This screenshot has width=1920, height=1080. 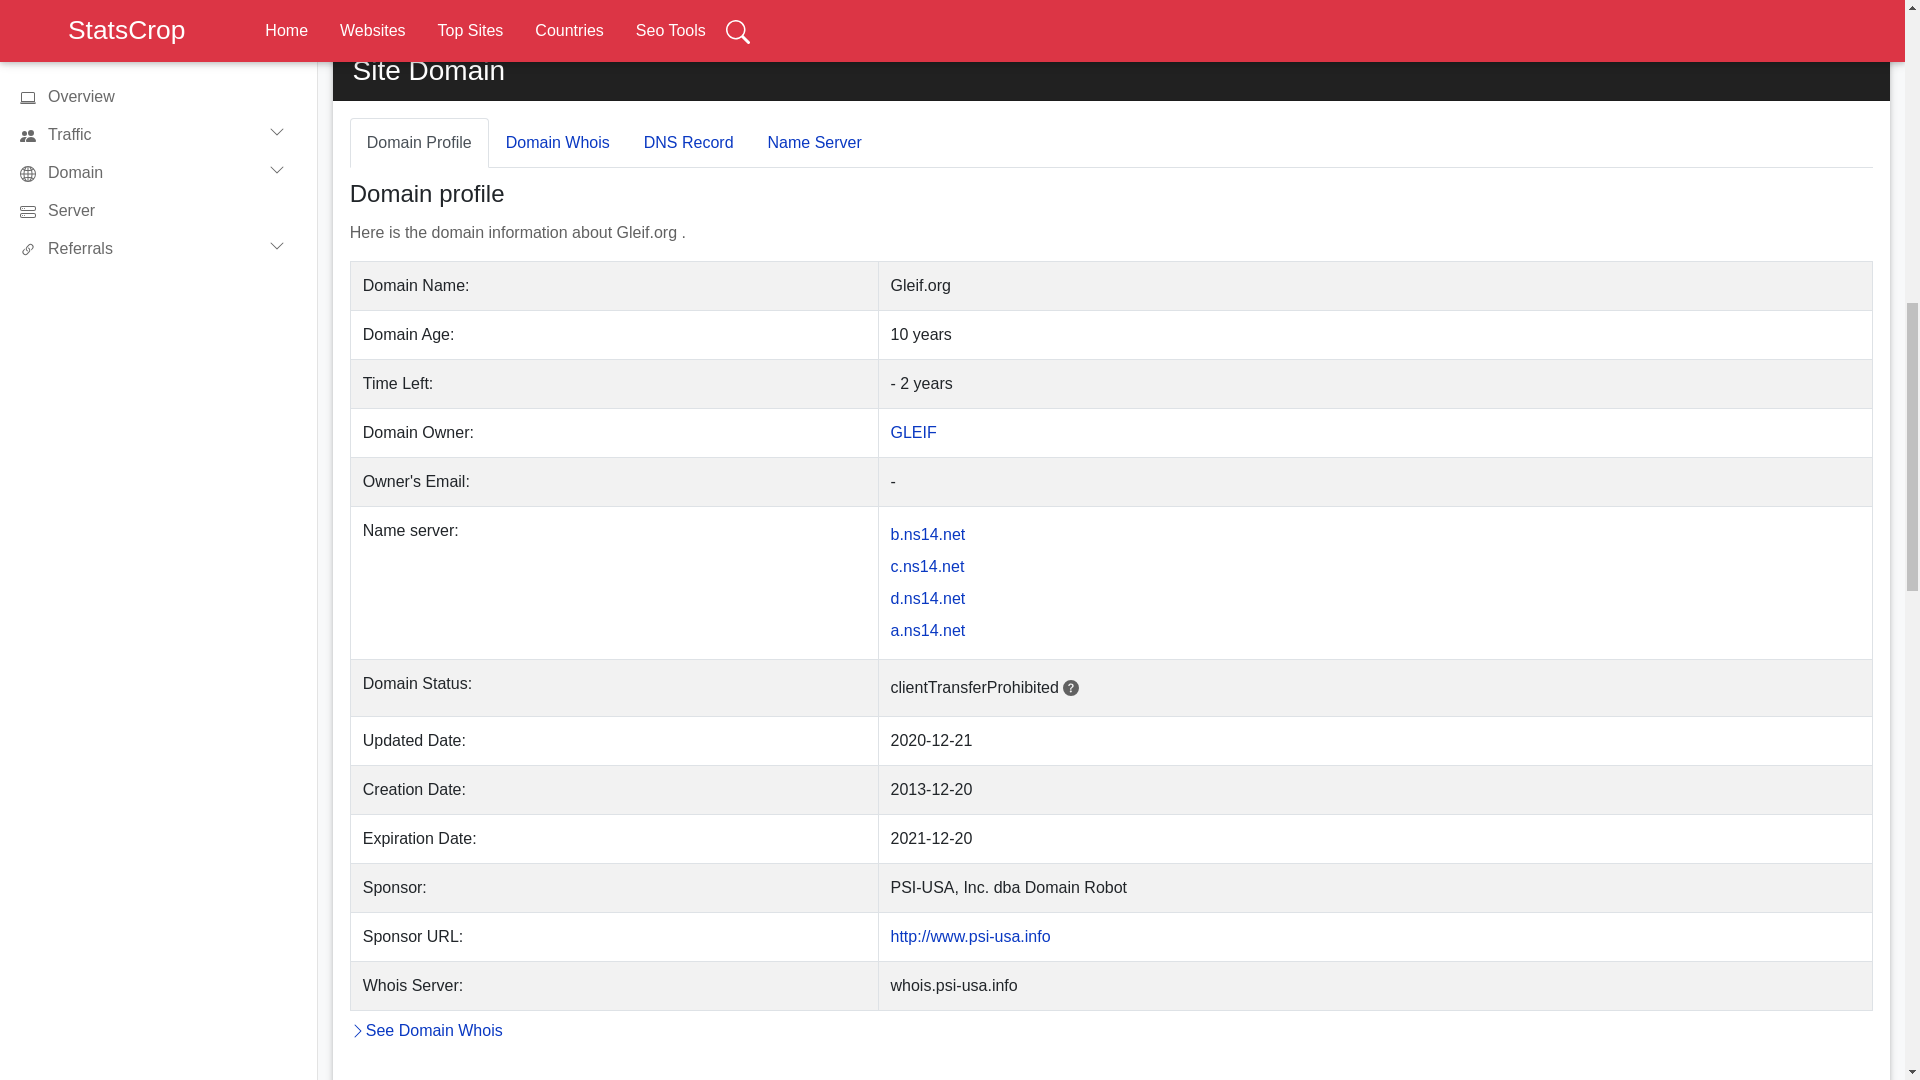 What do you see at coordinates (814, 142) in the screenshot?
I see `Name Server` at bounding box center [814, 142].